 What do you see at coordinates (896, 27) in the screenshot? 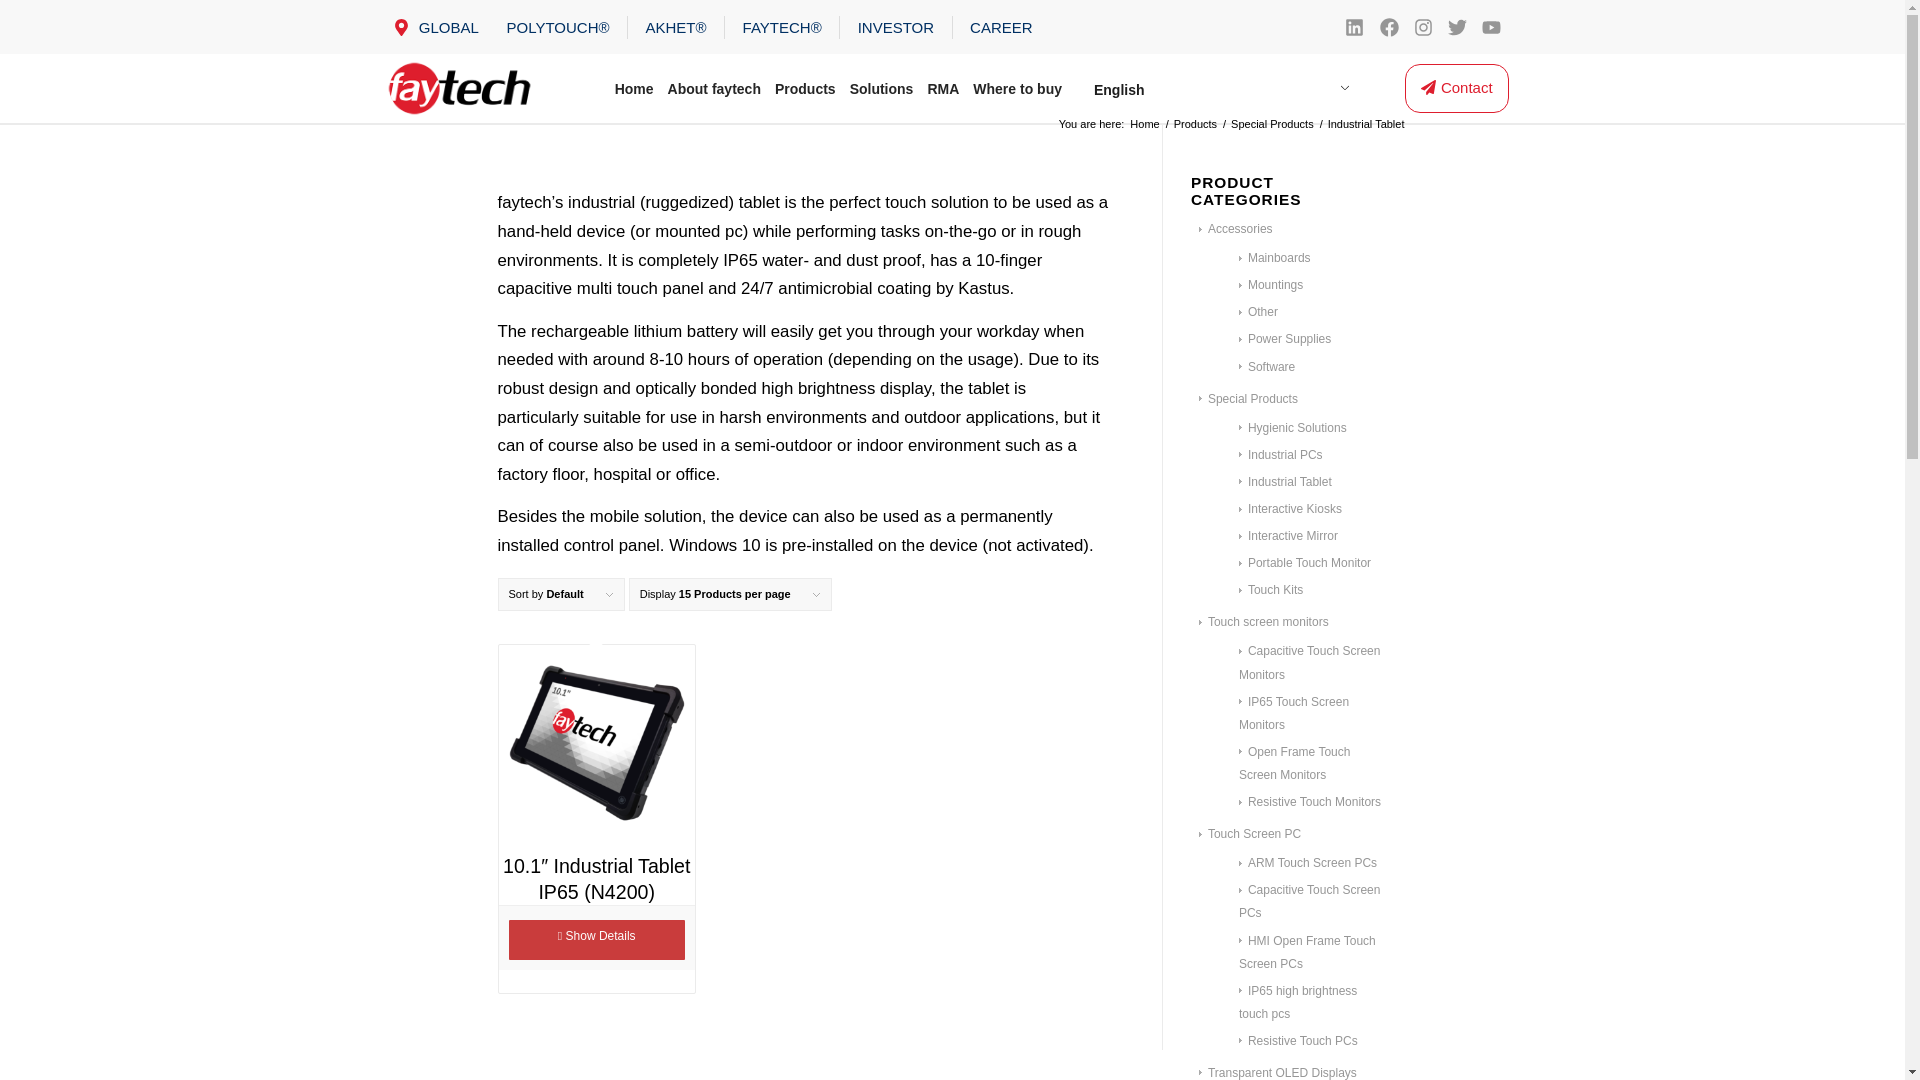
I see `INVESTOR` at bounding box center [896, 27].